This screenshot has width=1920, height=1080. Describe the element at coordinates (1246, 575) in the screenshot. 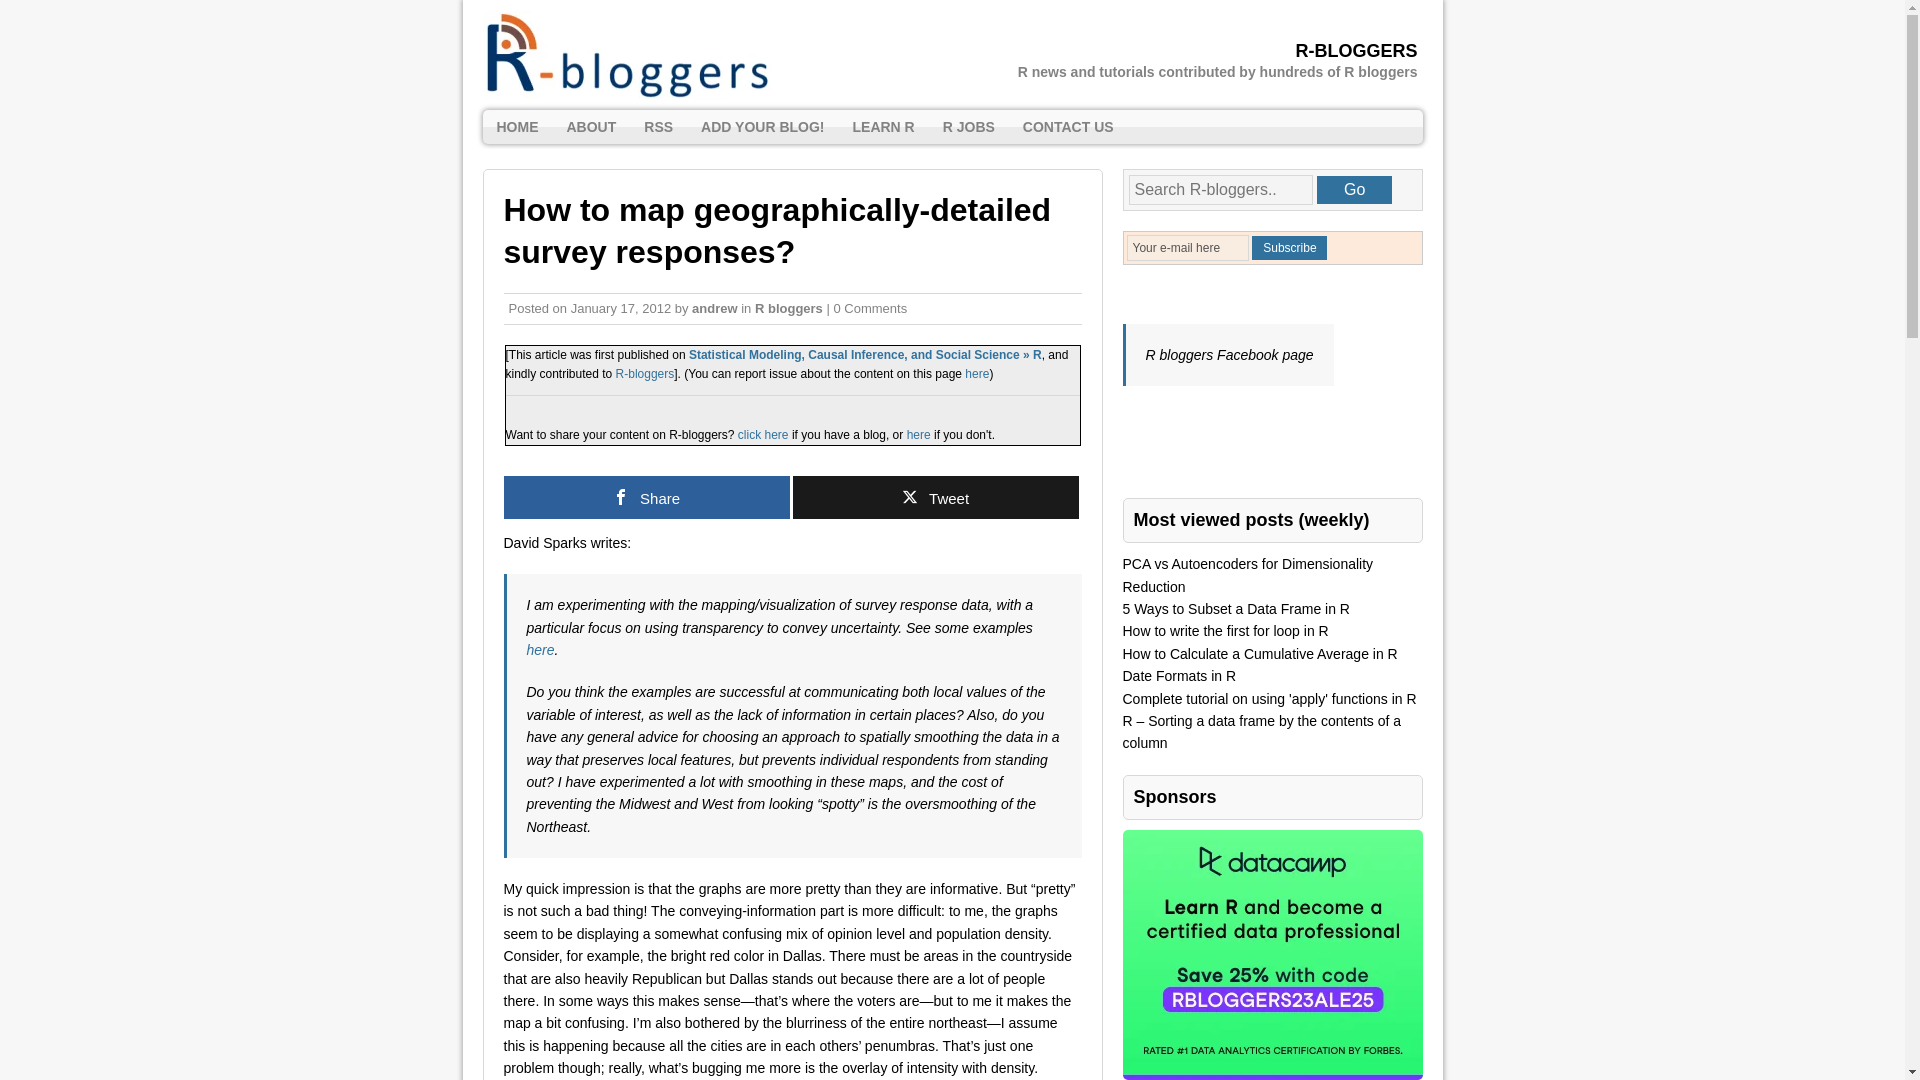

I see `PCA vs Autoencoders for Dimensionality Reduction` at that location.